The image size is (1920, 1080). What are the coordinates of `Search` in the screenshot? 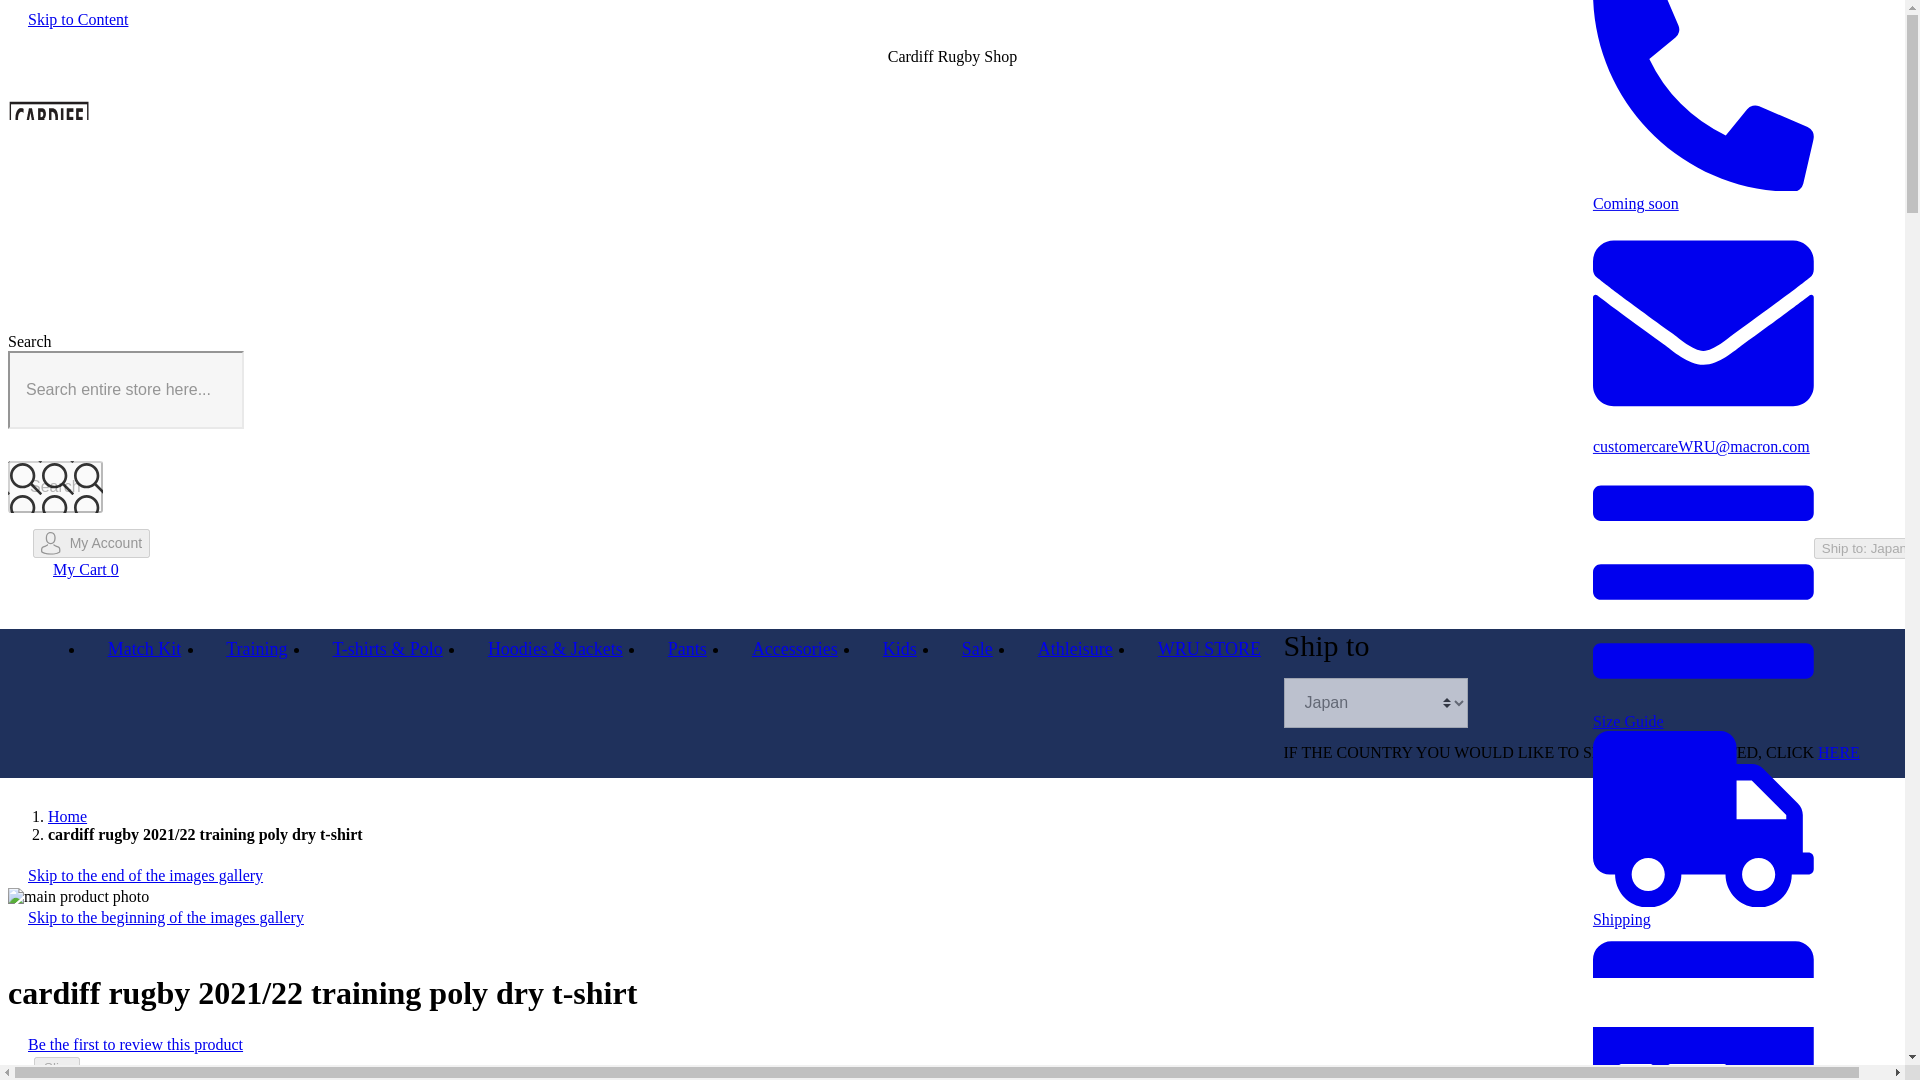 It's located at (55, 487).